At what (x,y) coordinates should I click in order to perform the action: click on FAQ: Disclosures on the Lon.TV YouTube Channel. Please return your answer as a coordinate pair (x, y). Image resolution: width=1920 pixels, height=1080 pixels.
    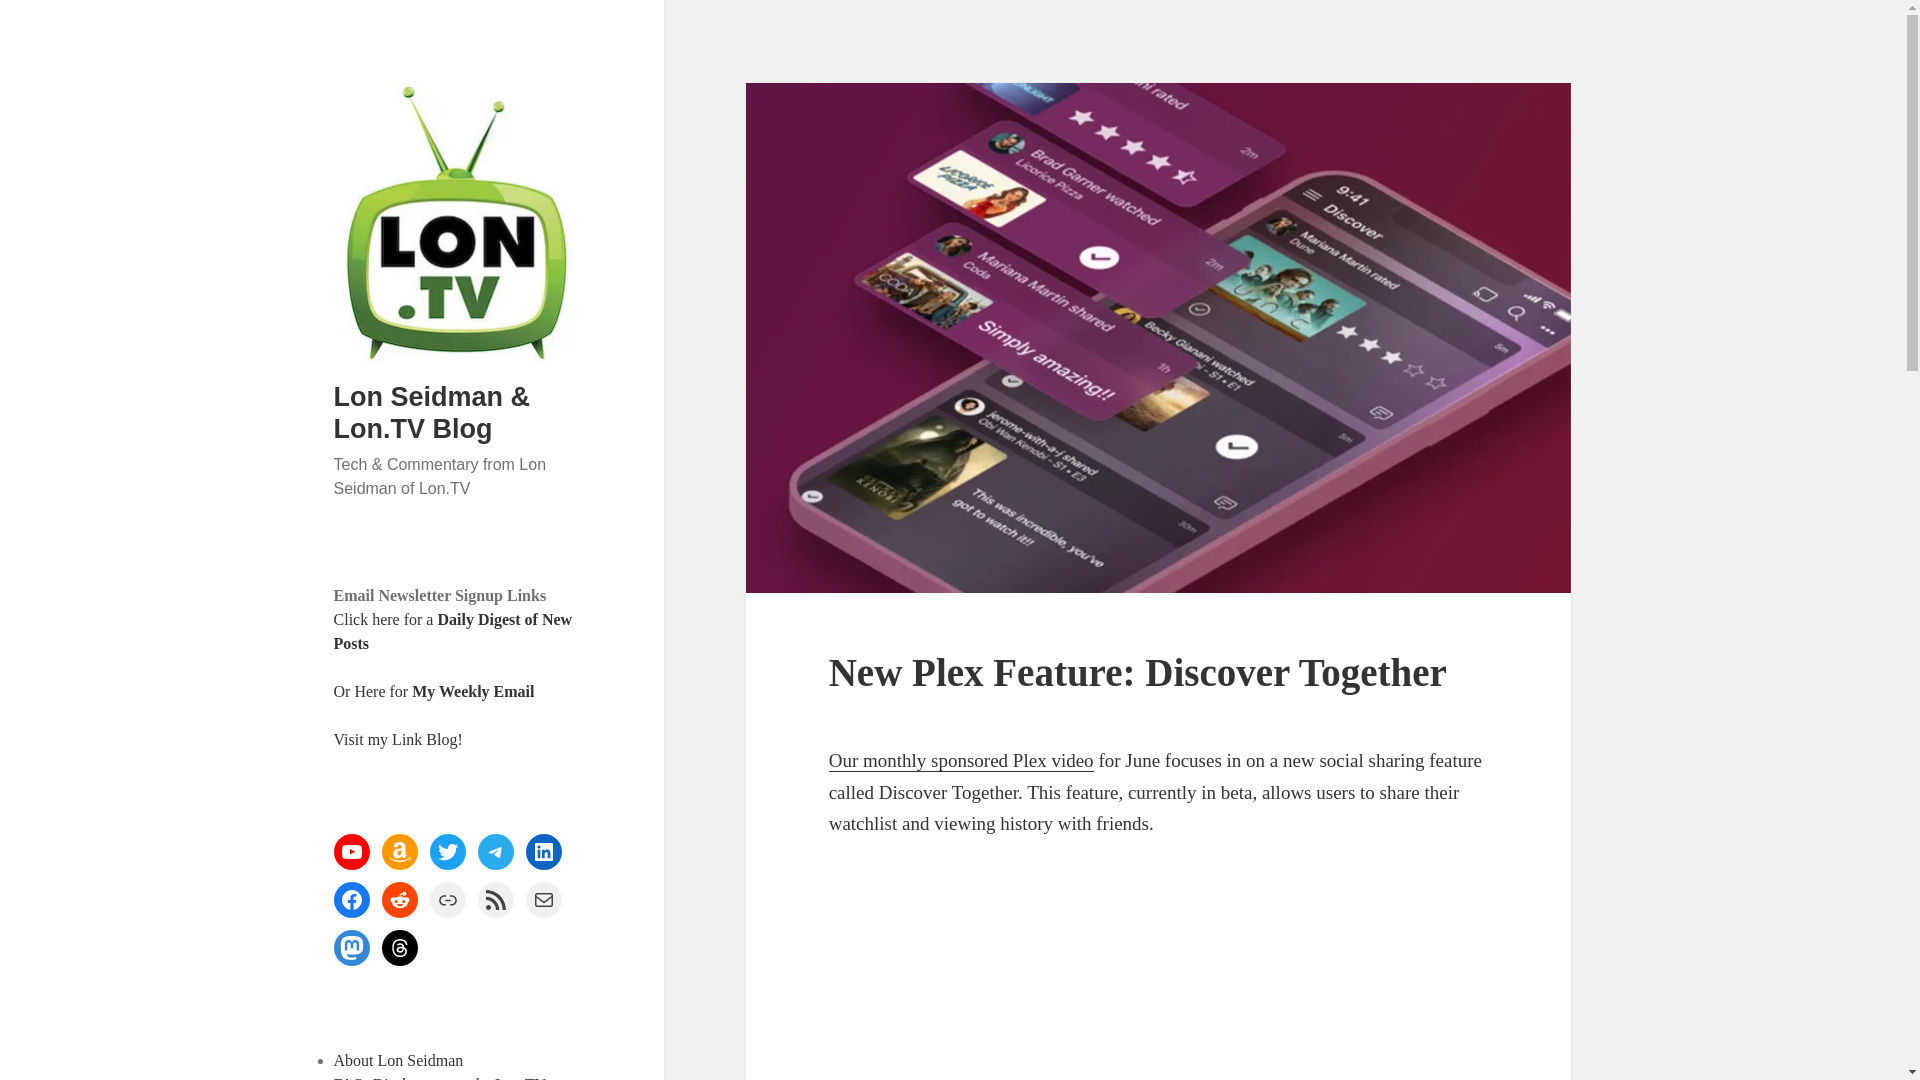
    Looking at the image, I should click on (440, 1078).